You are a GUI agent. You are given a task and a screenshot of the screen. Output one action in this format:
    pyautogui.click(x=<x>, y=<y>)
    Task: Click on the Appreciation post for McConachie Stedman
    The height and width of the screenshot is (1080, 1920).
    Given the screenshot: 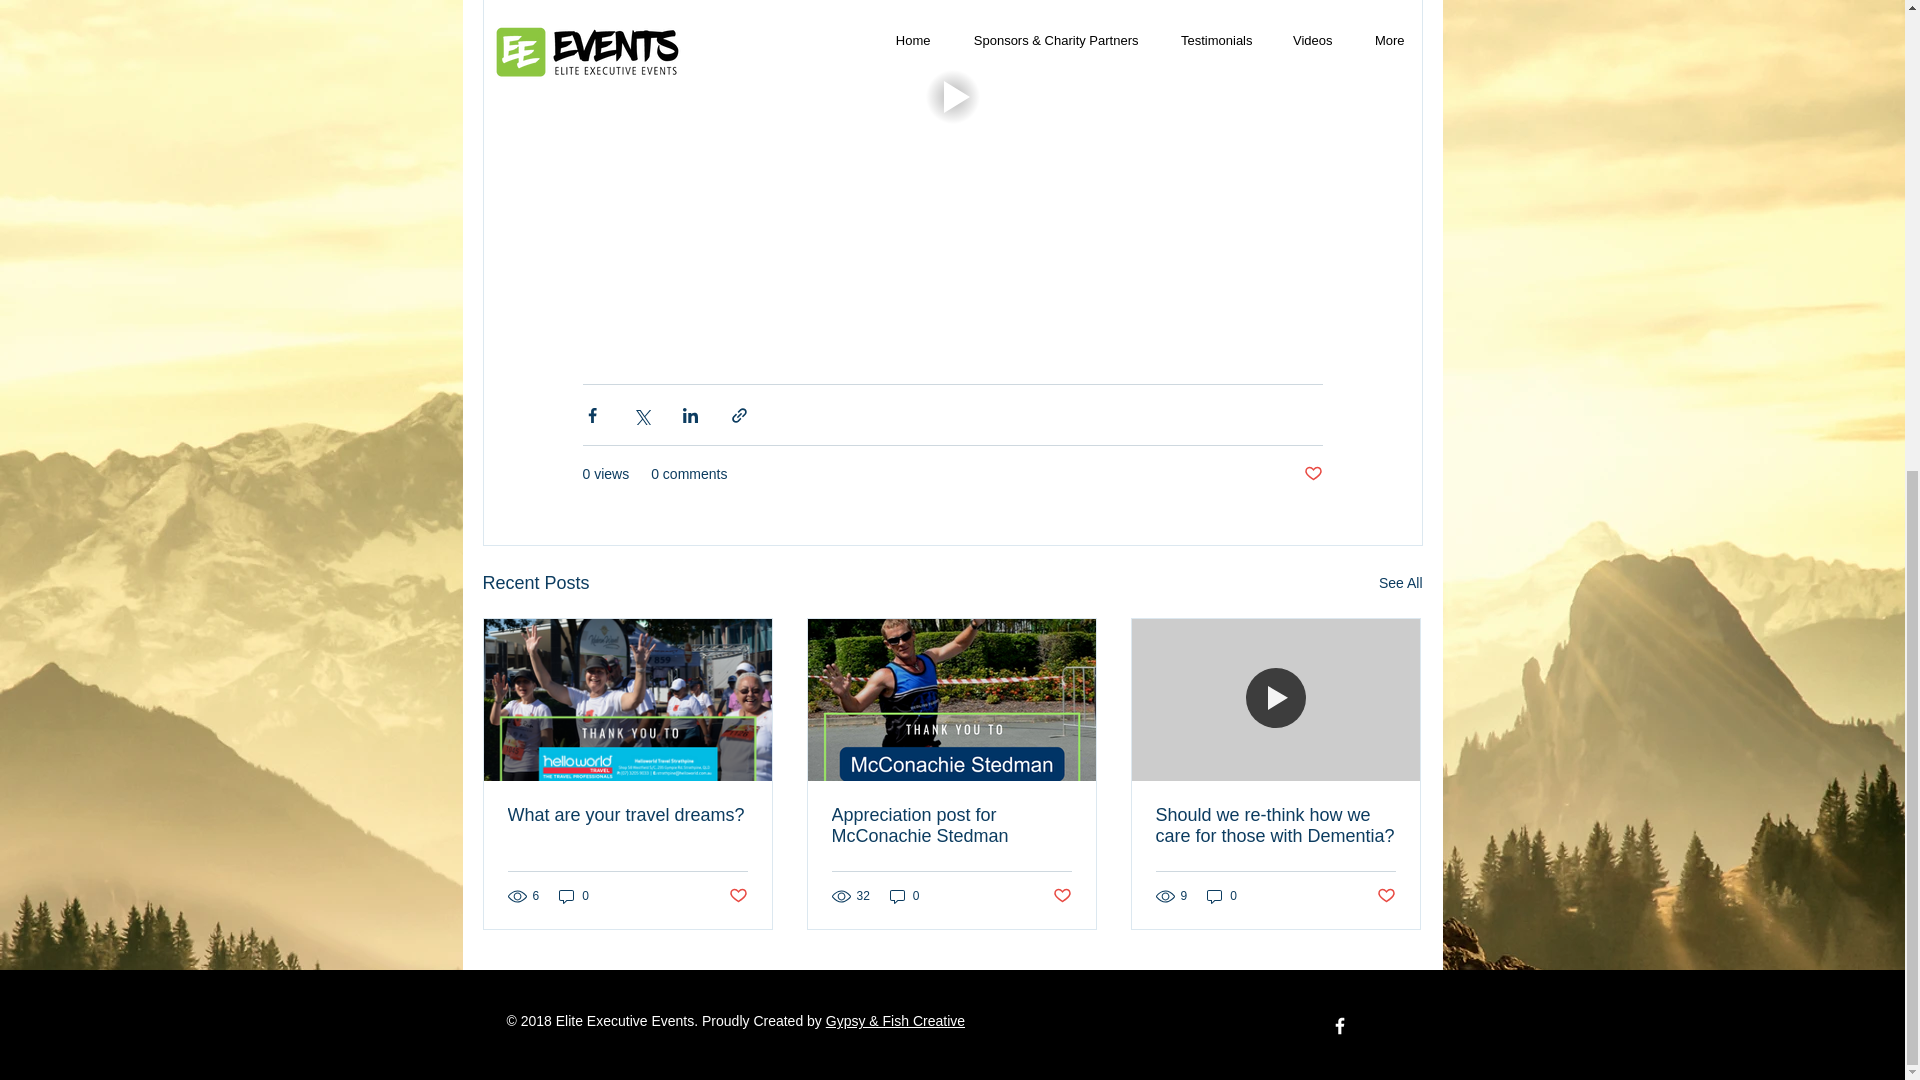 What is the action you would take?
    pyautogui.click(x=951, y=825)
    